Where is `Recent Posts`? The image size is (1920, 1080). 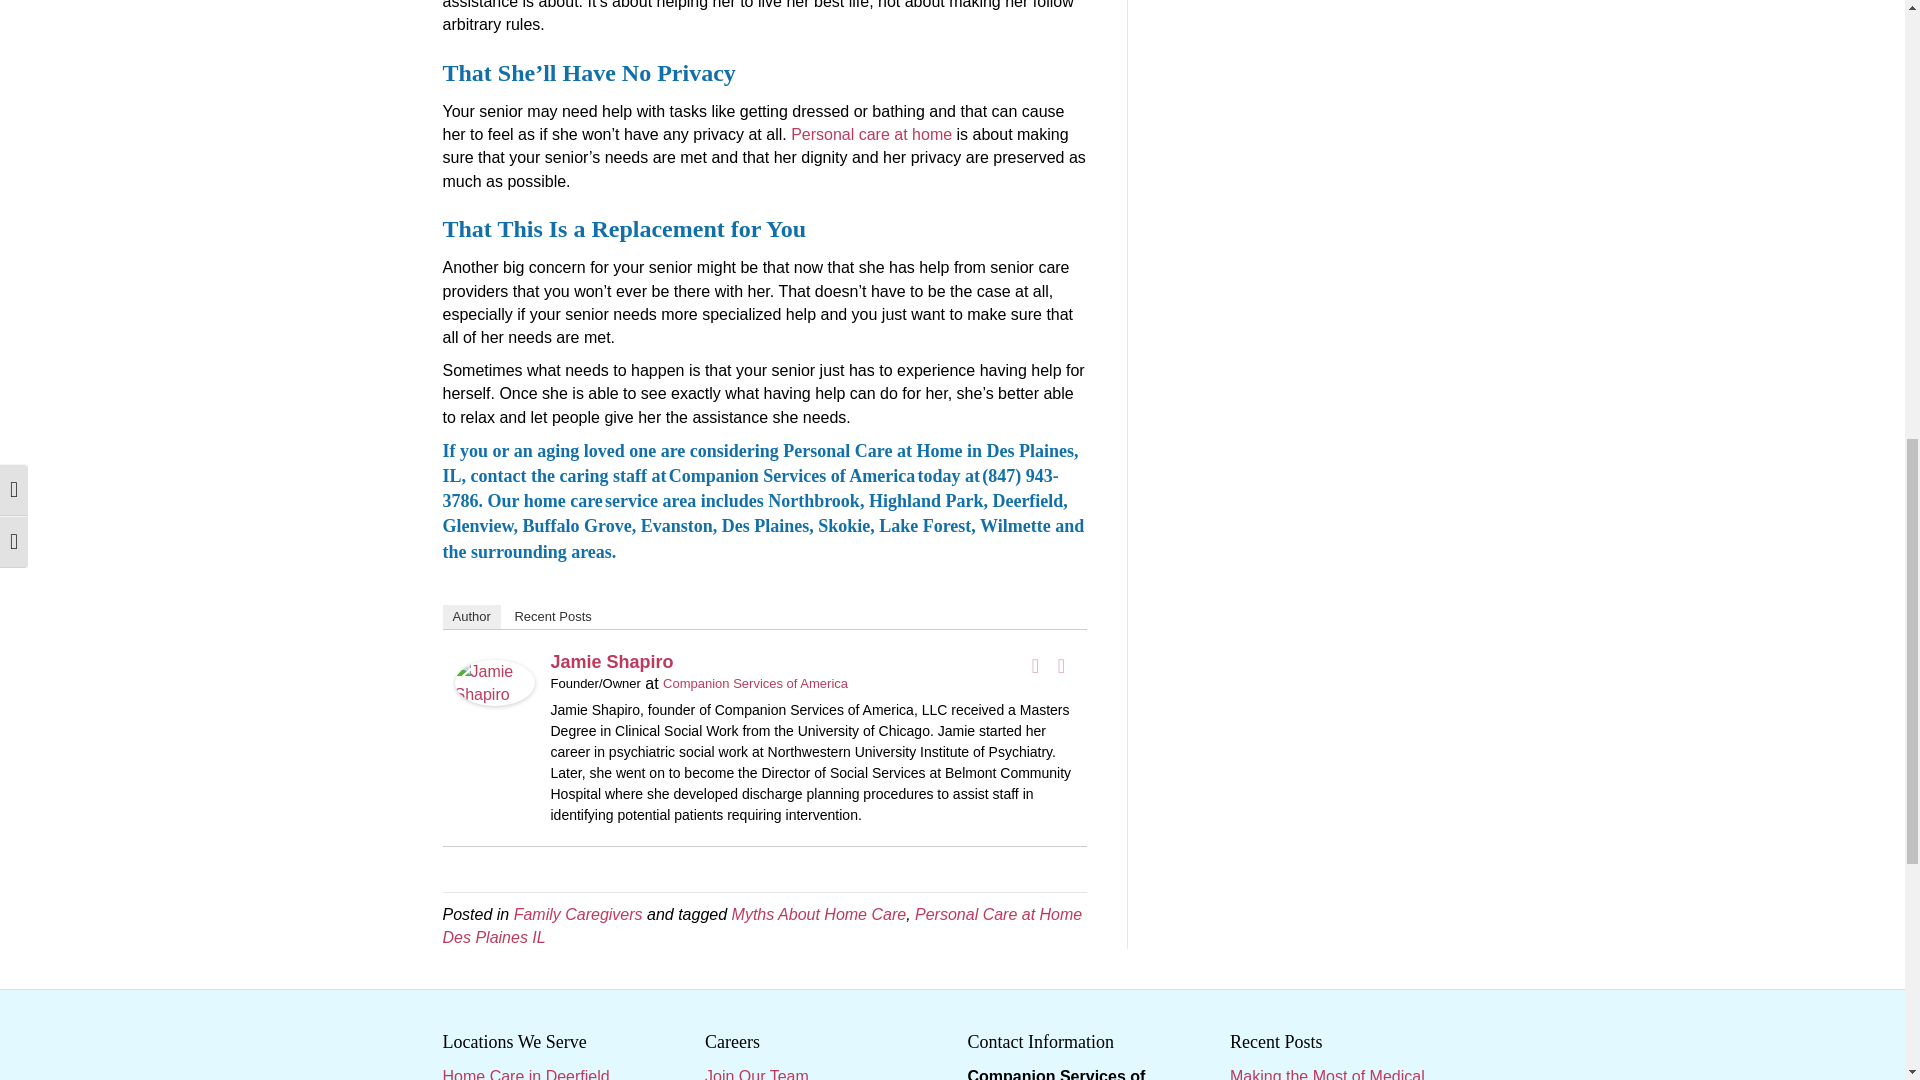 Recent Posts is located at coordinates (552, 616).